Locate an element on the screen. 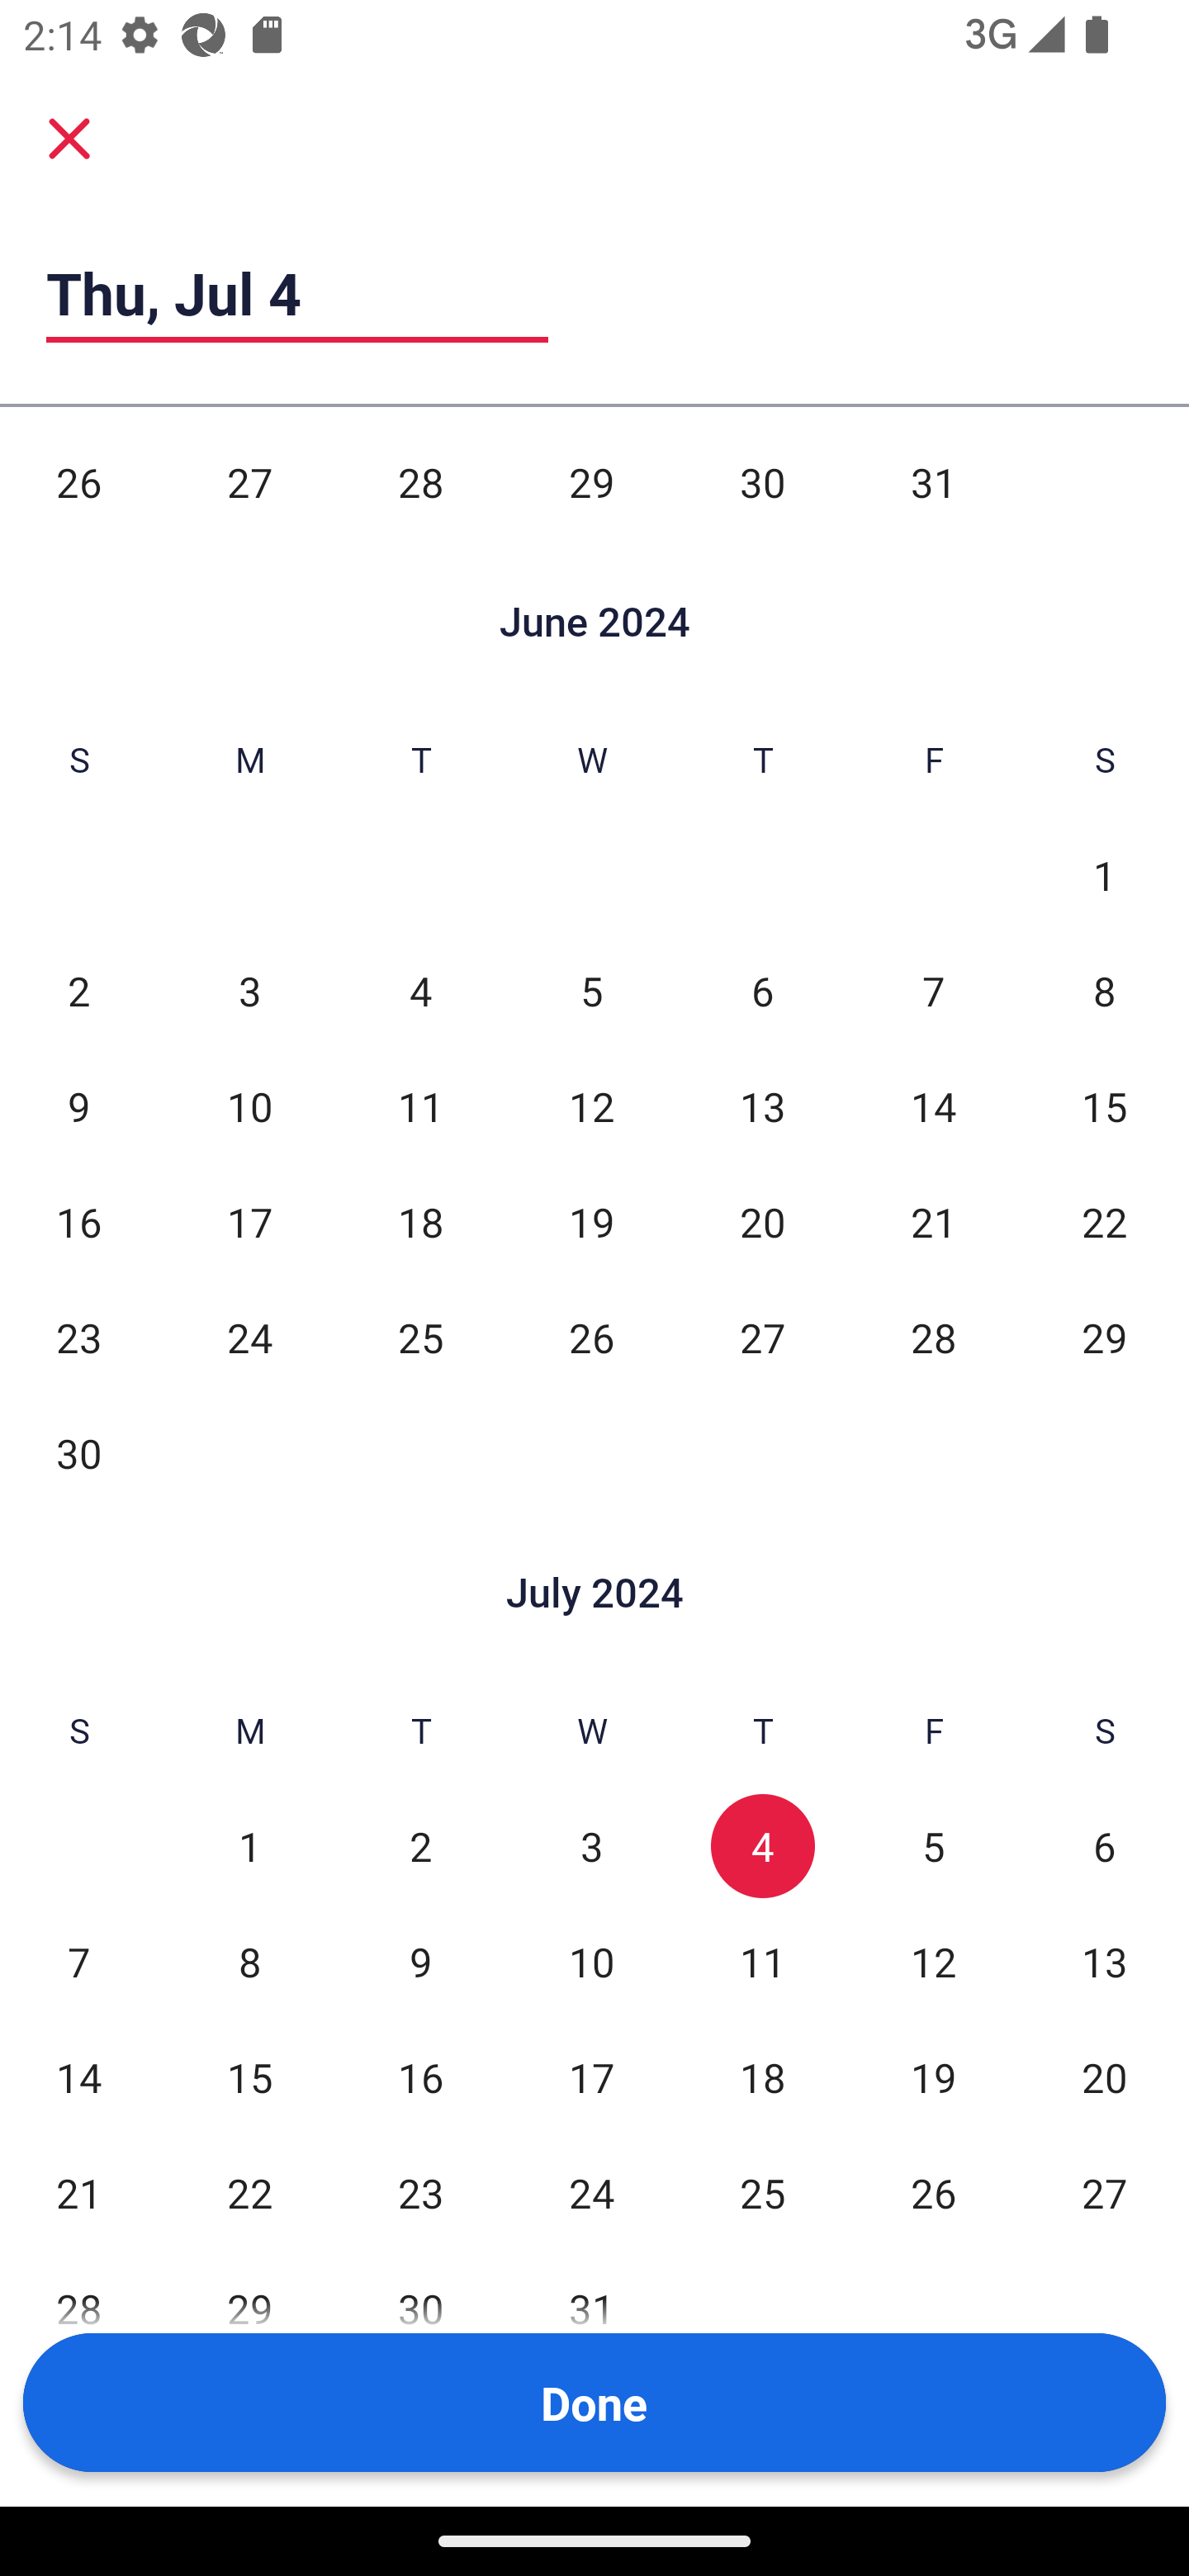 The image size is (1189, 2576). 14 Sun, Jul 14, Not Selected is located at coordinates (78, 2077).